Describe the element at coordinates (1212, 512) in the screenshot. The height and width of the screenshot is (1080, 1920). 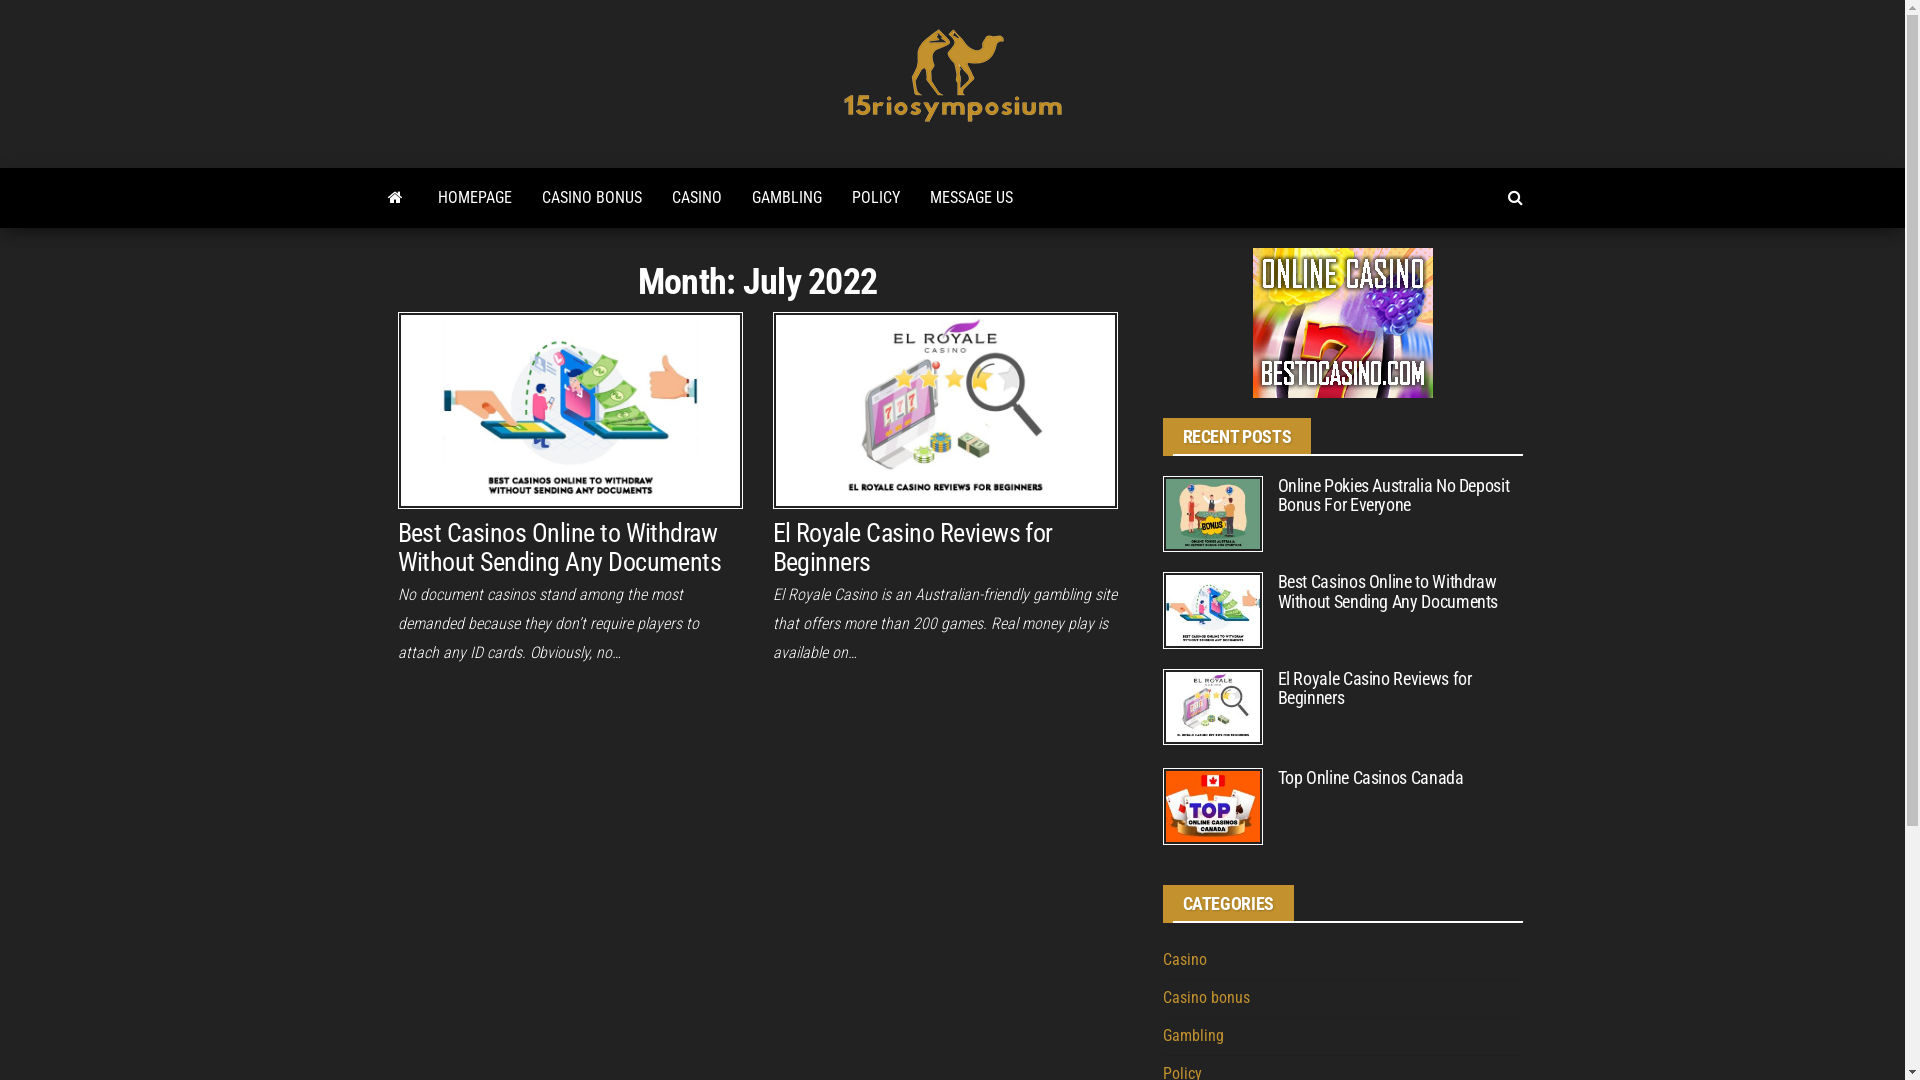
I see `Online Pokies Australia No Deposit Bonus For Everyone` at that location.